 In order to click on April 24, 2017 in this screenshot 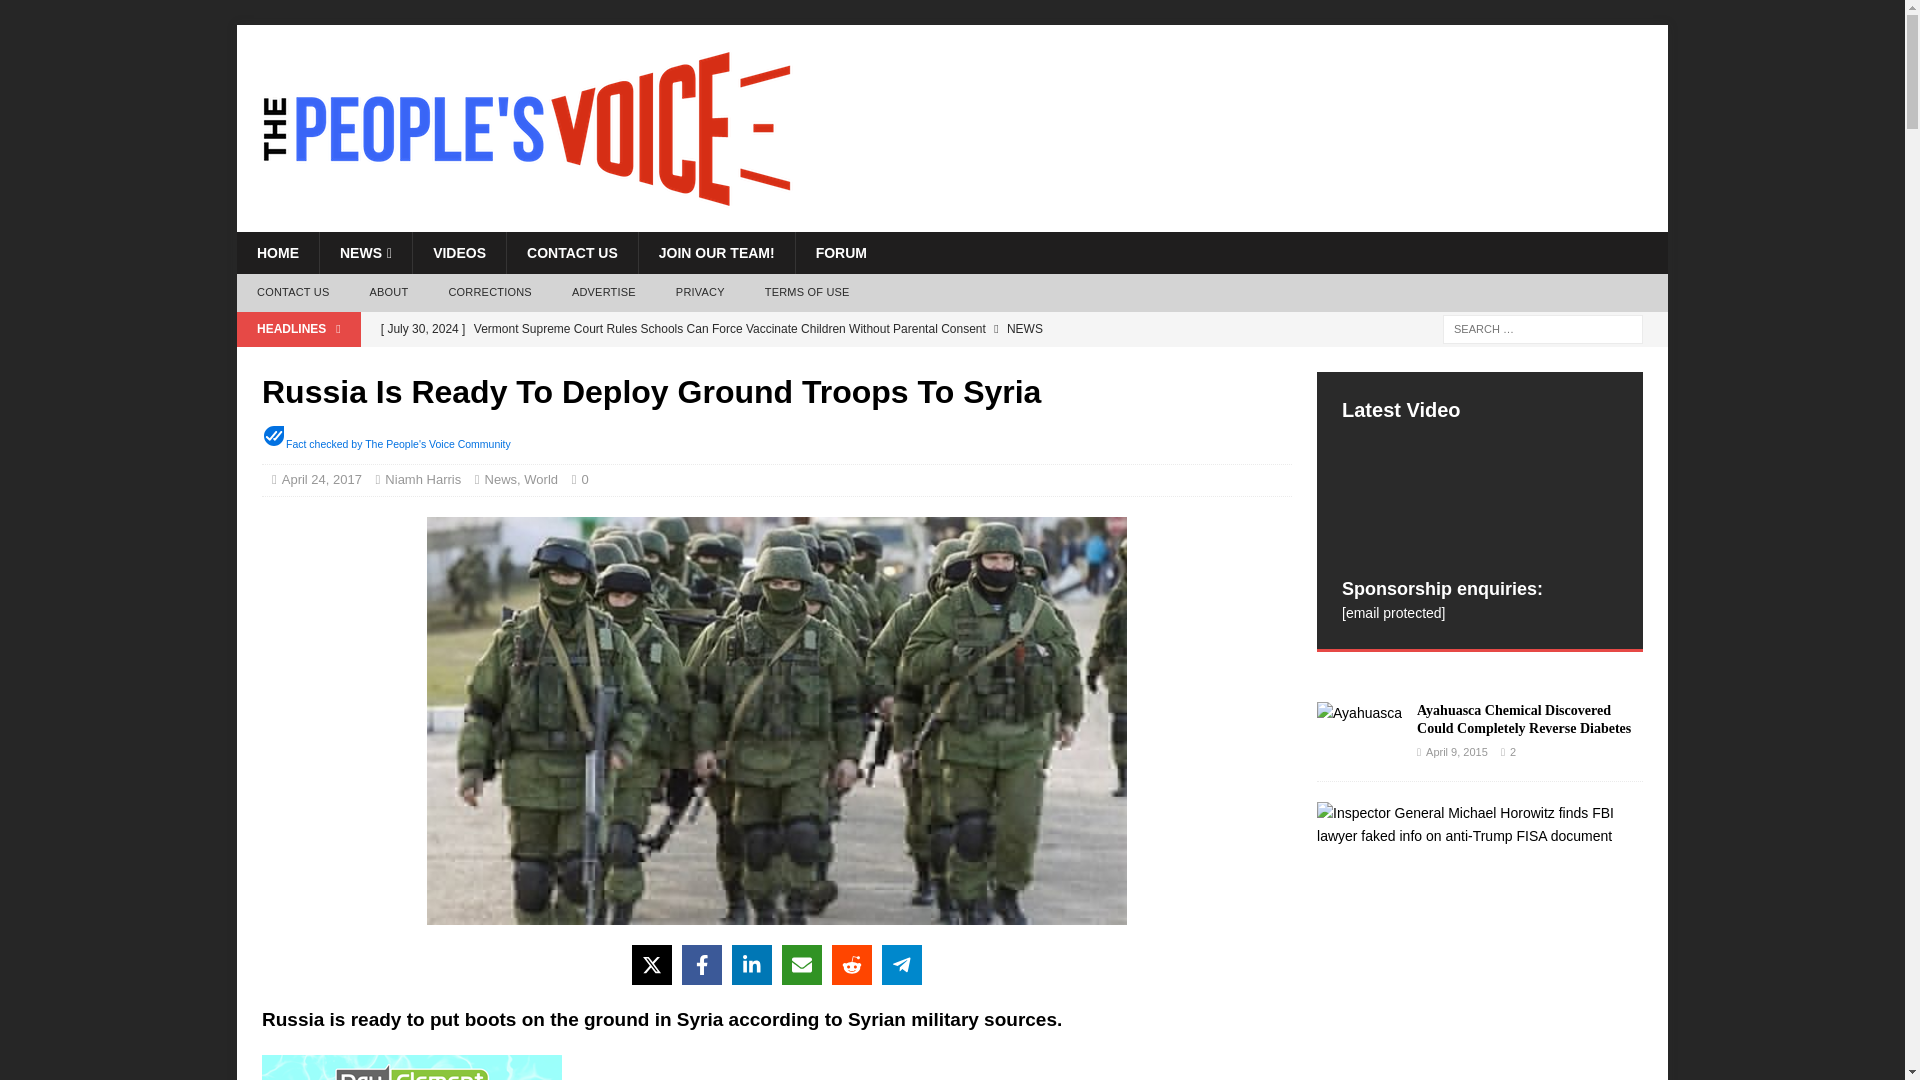, I will do `click(322, 479)`.